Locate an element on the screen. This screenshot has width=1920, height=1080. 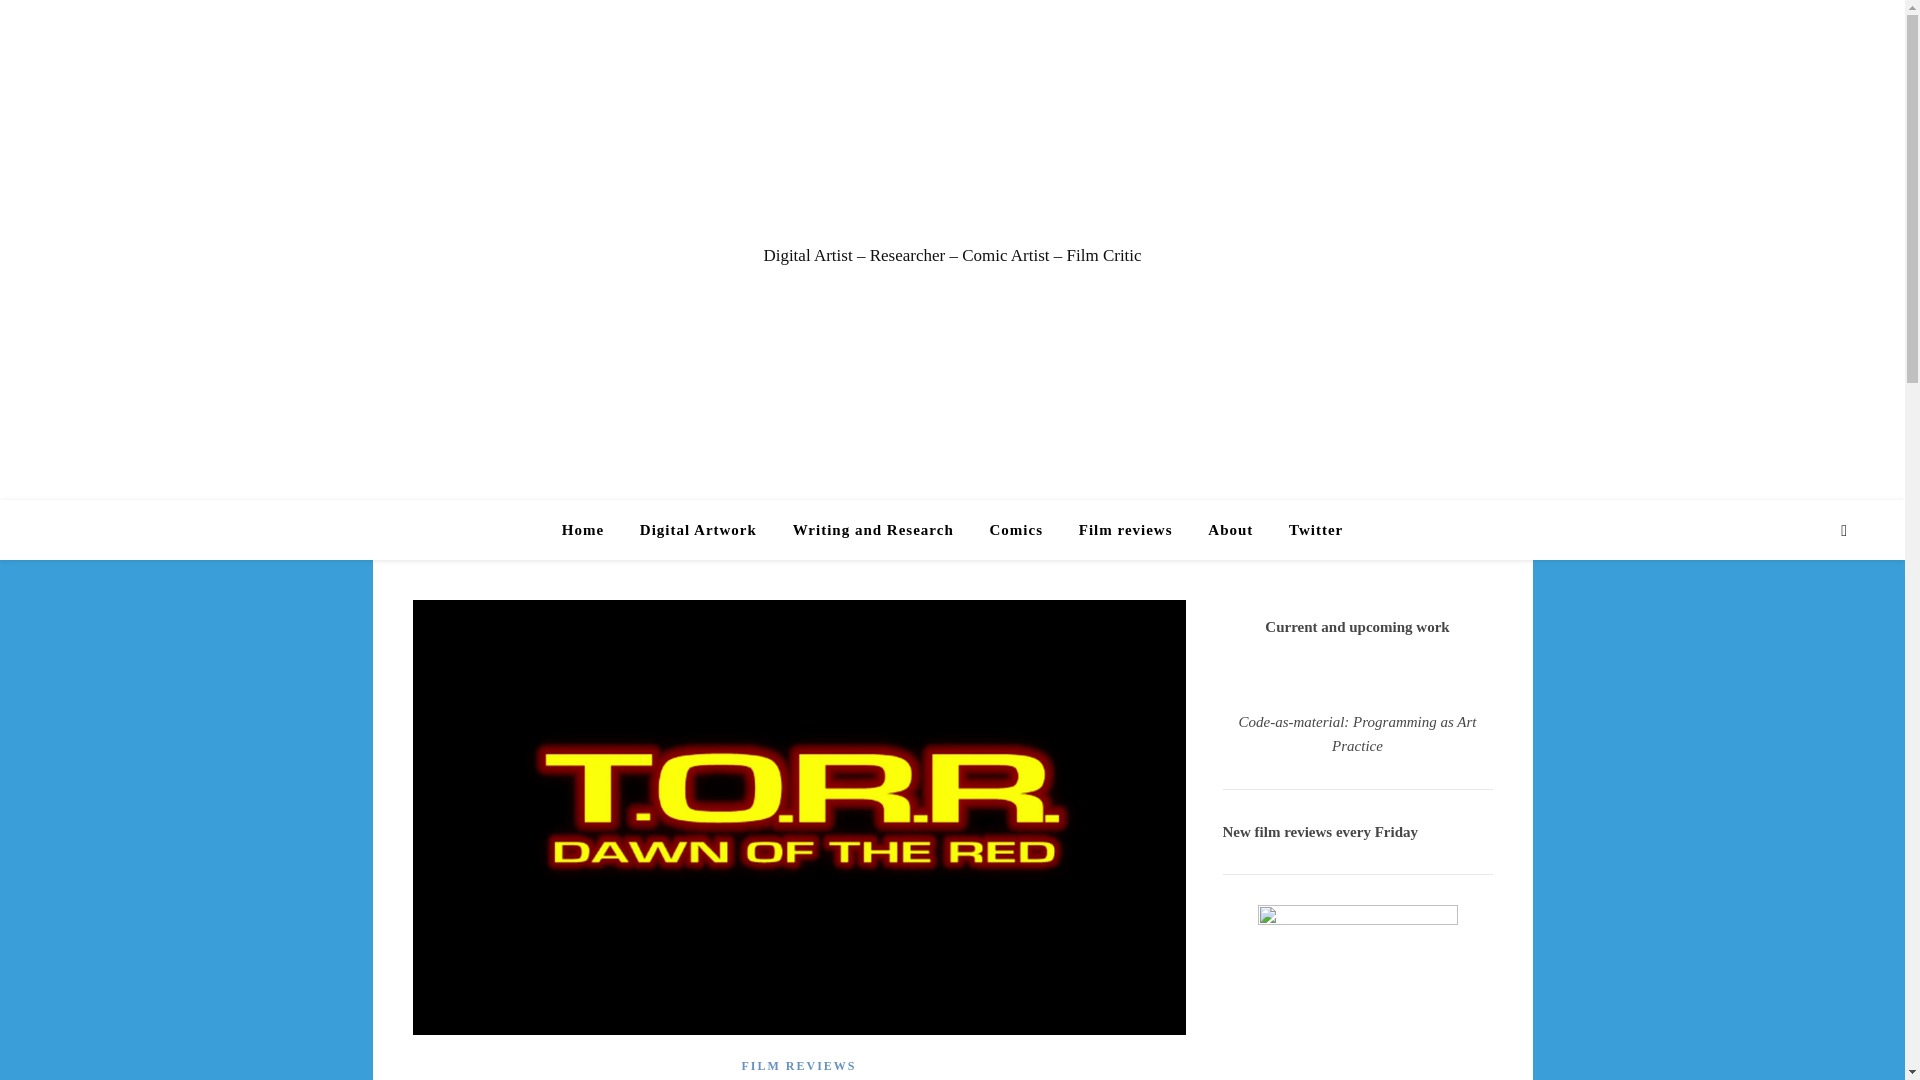
FILM REVIEWS is located at coordinates (798, 1066).